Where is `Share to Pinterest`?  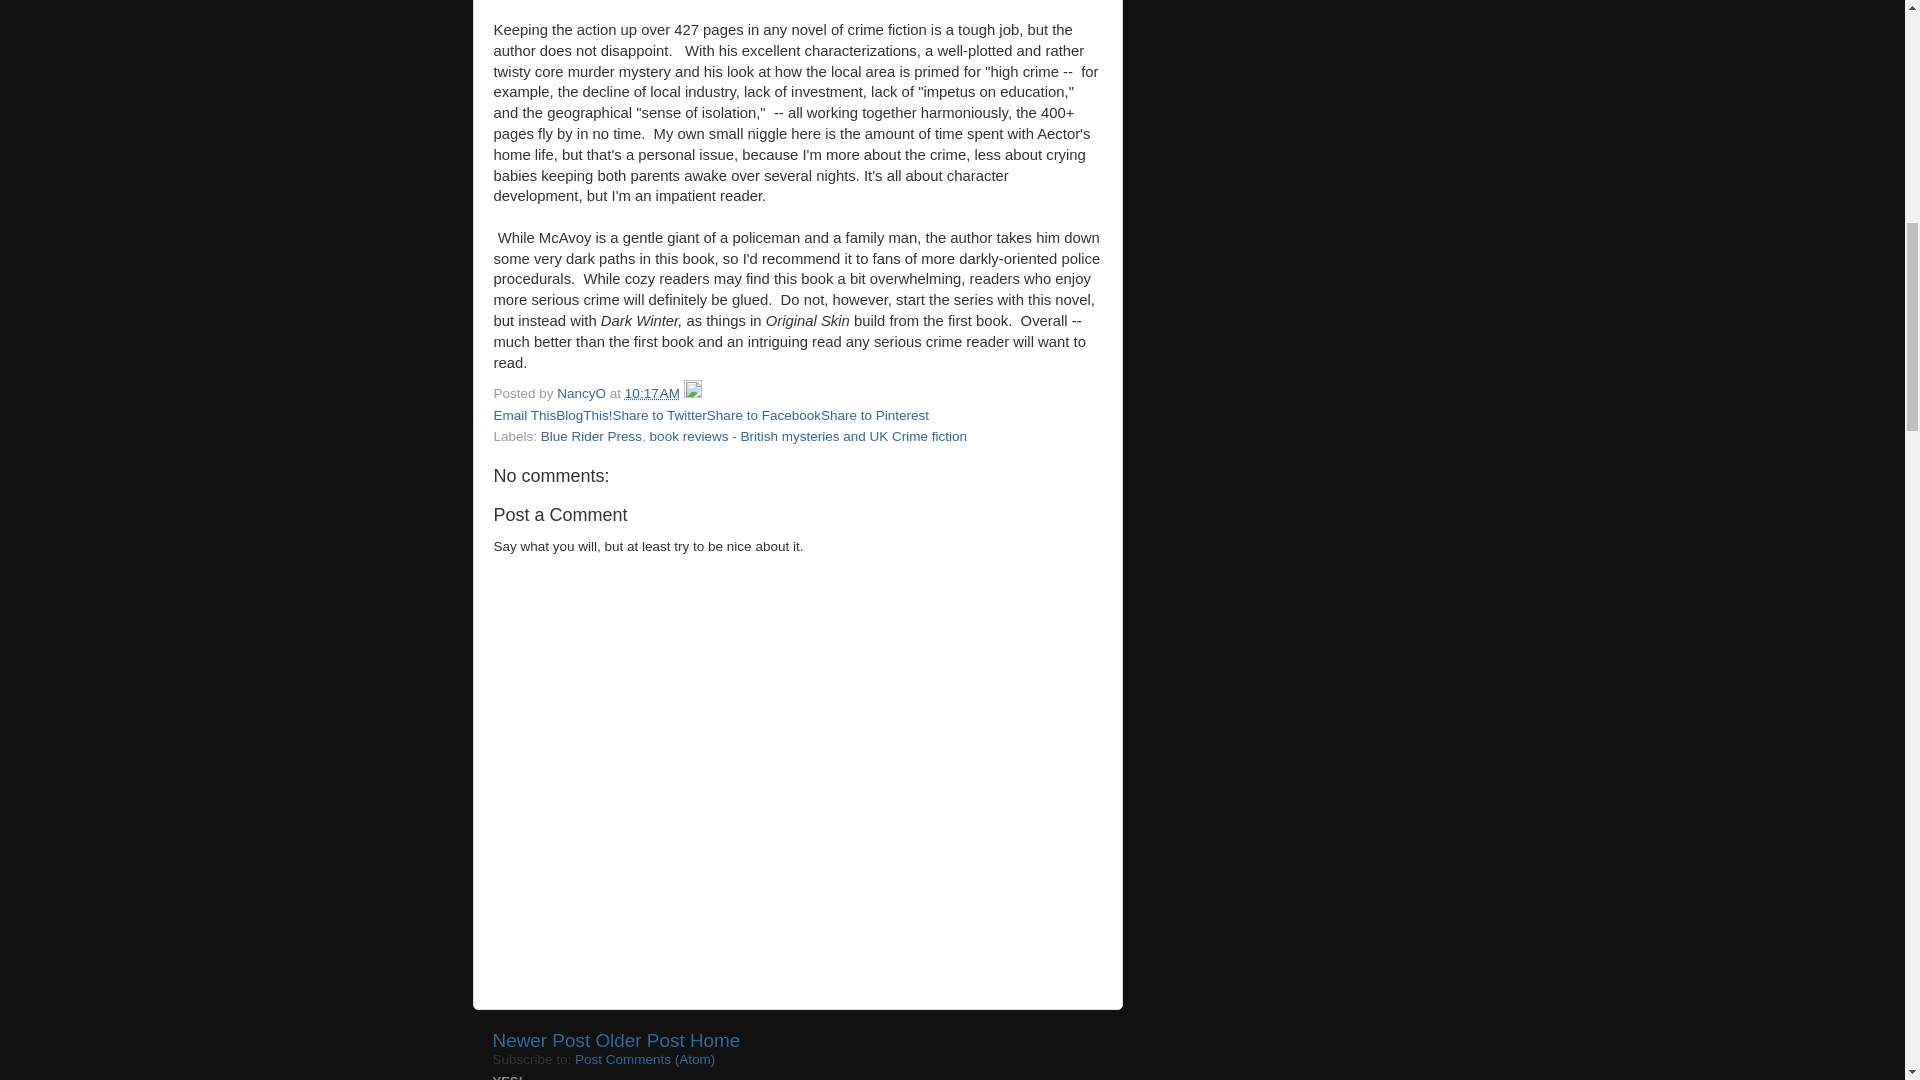
Share to Pinterest is located at coordinates (875, 416).